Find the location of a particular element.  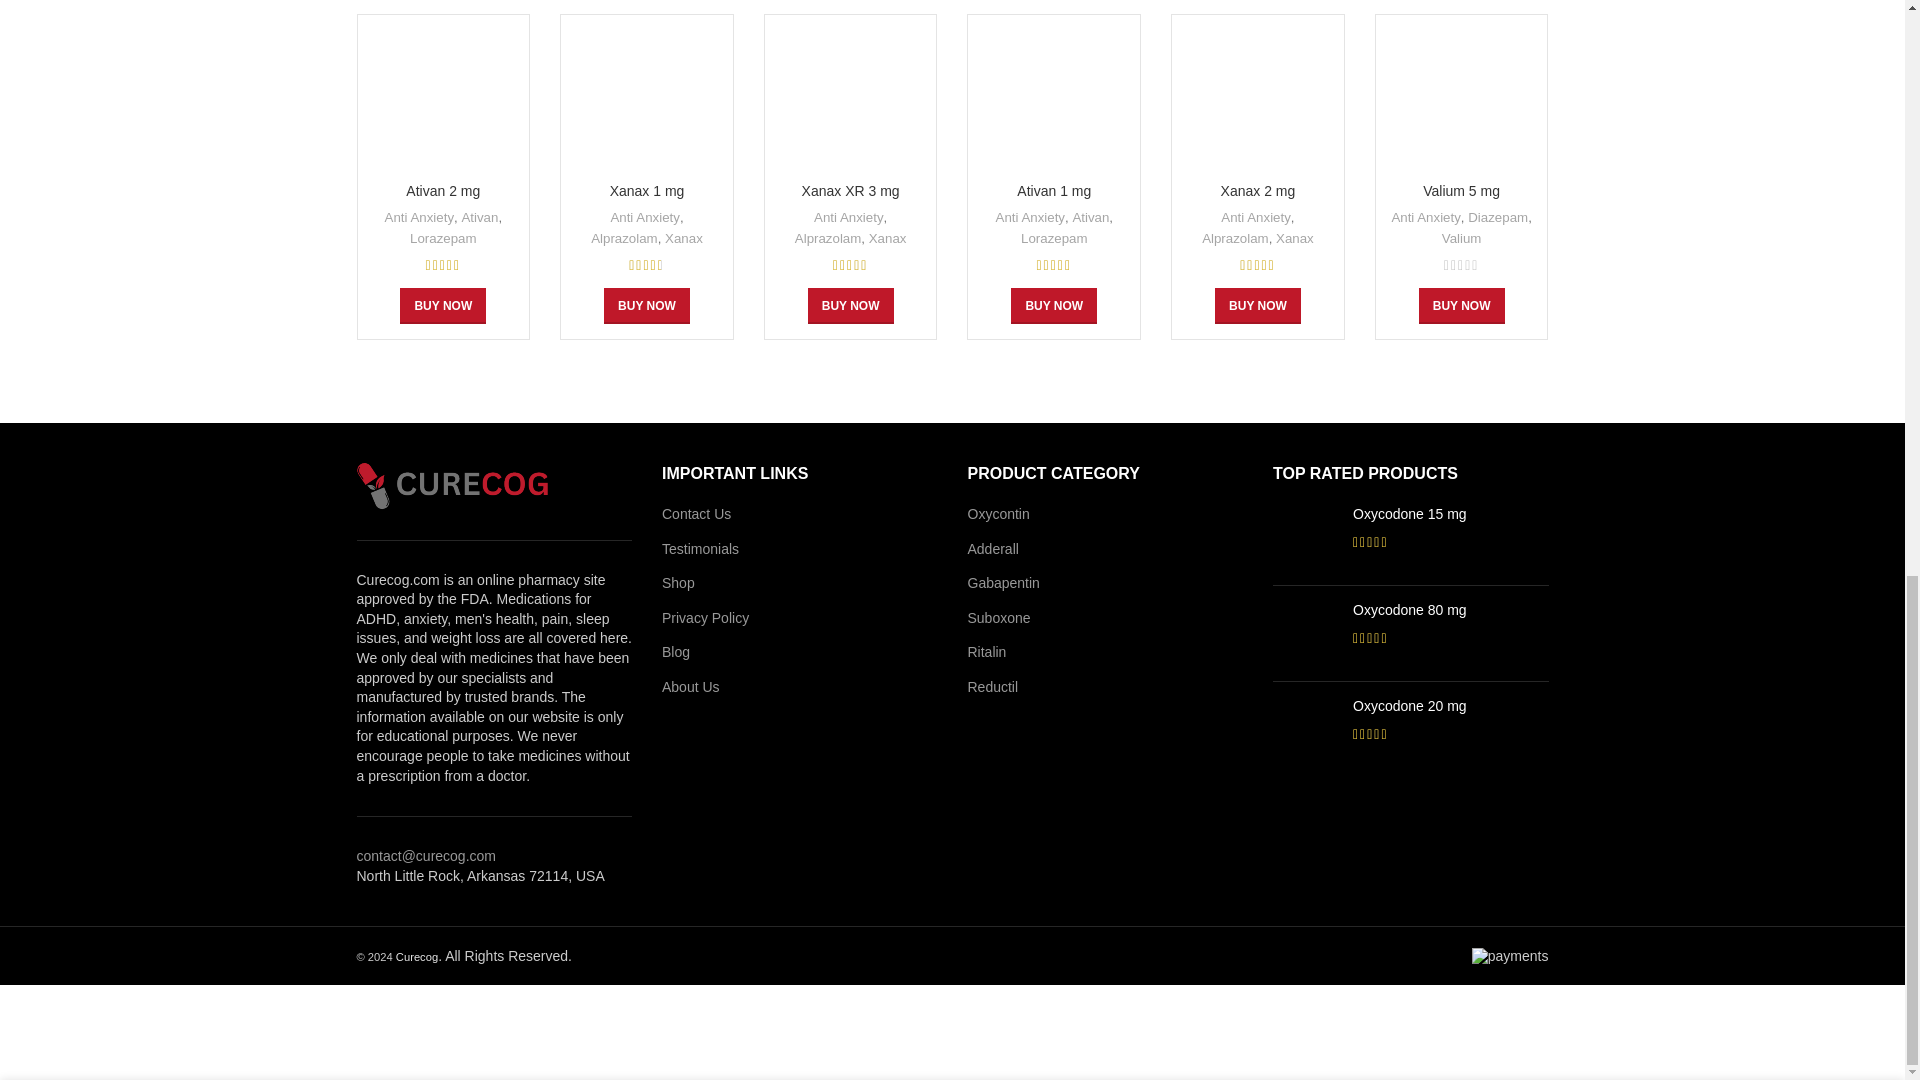

Oxycodone 15 mg is located at coordinates (1451, 514).